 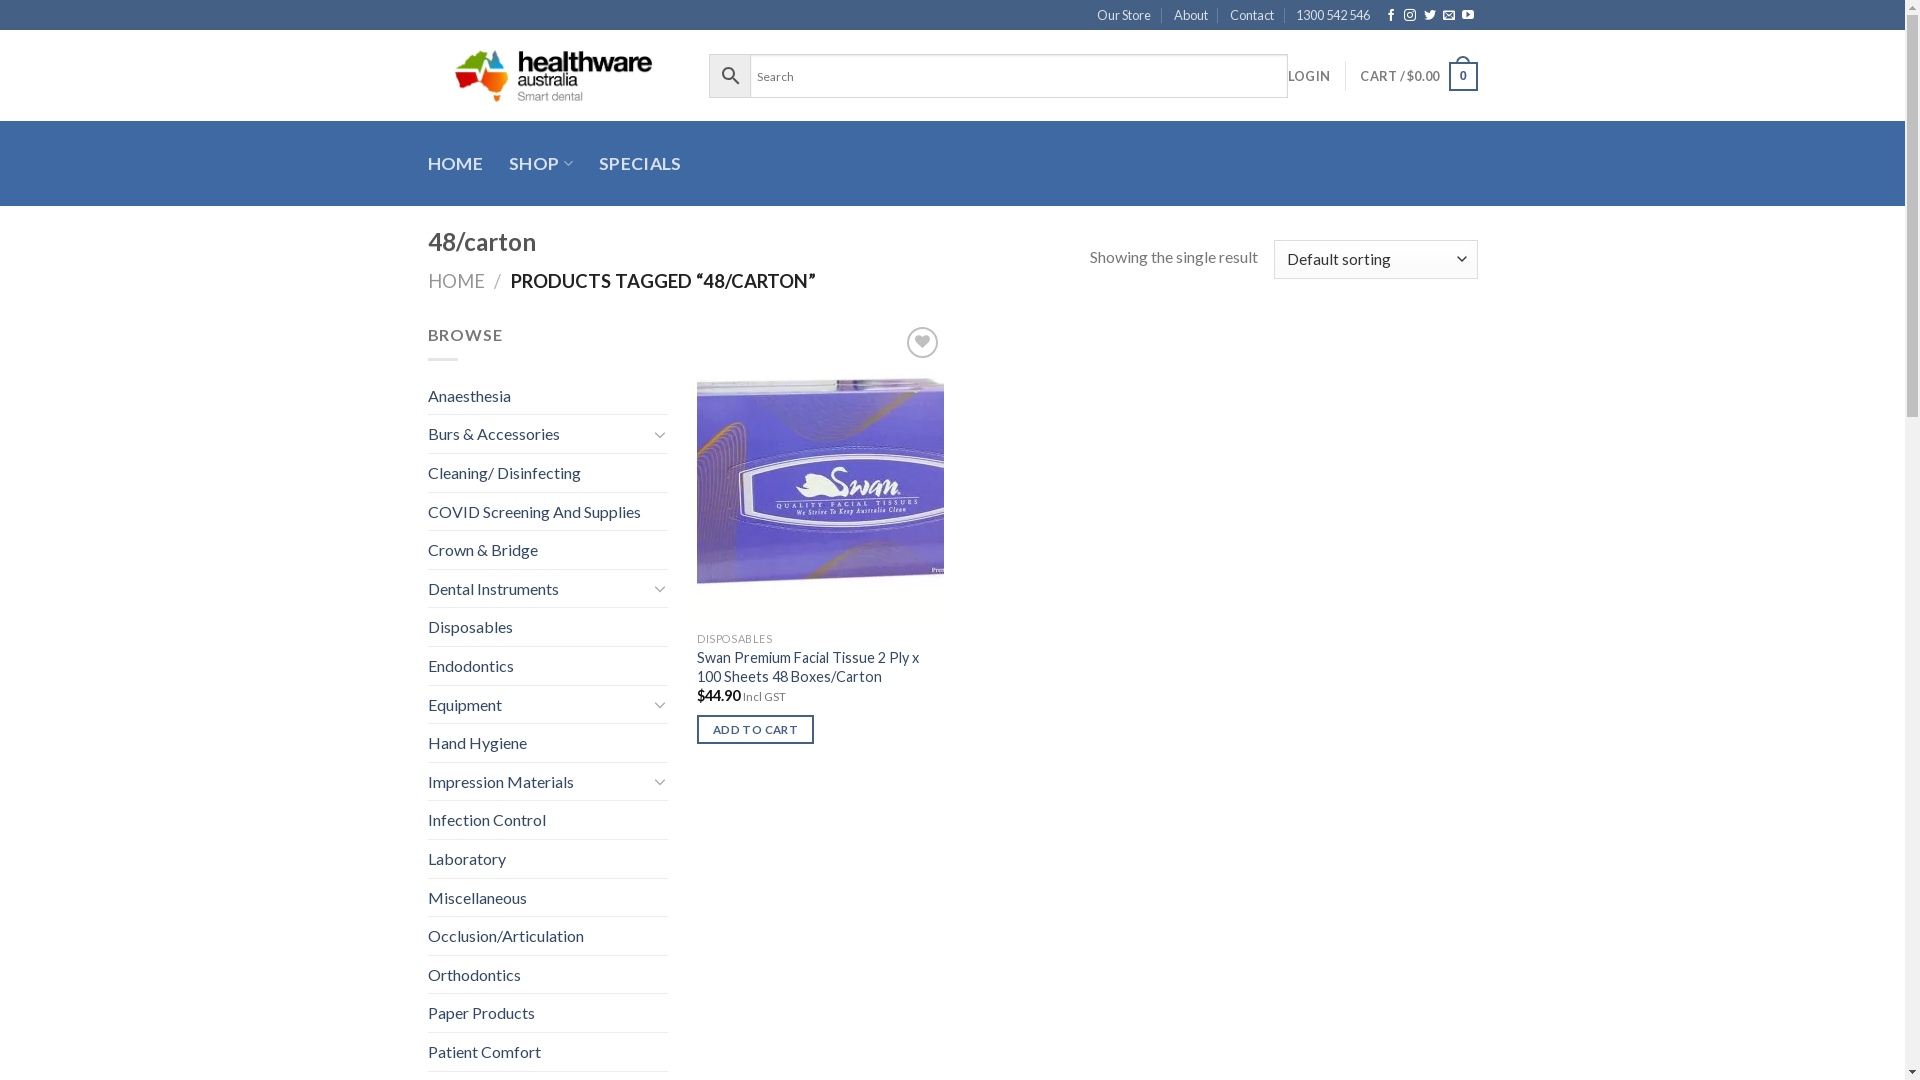 I want to click on 1300 542 546, so click(x=1333, y=15).